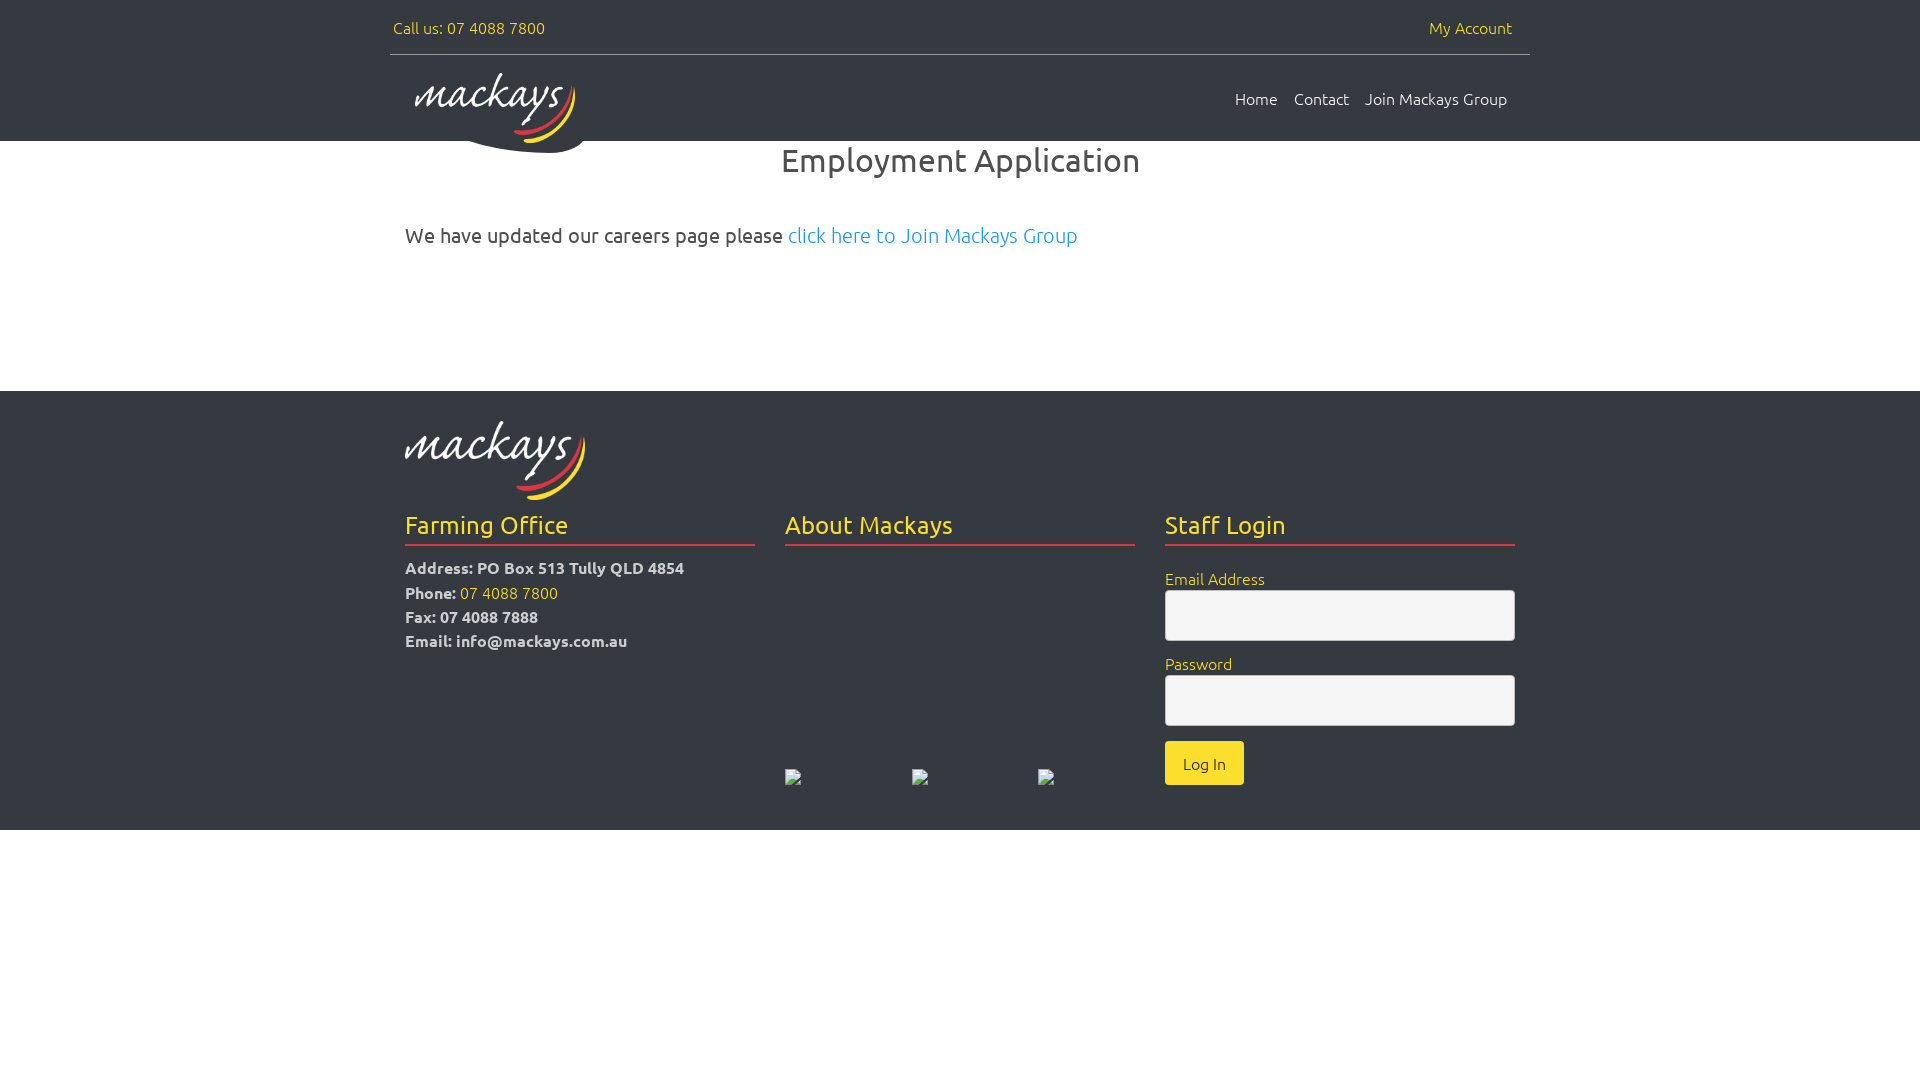  What do you see at coordinates (1470, 27) in the screenshot?
I see `My Account` at bounding box center [1470, 27].